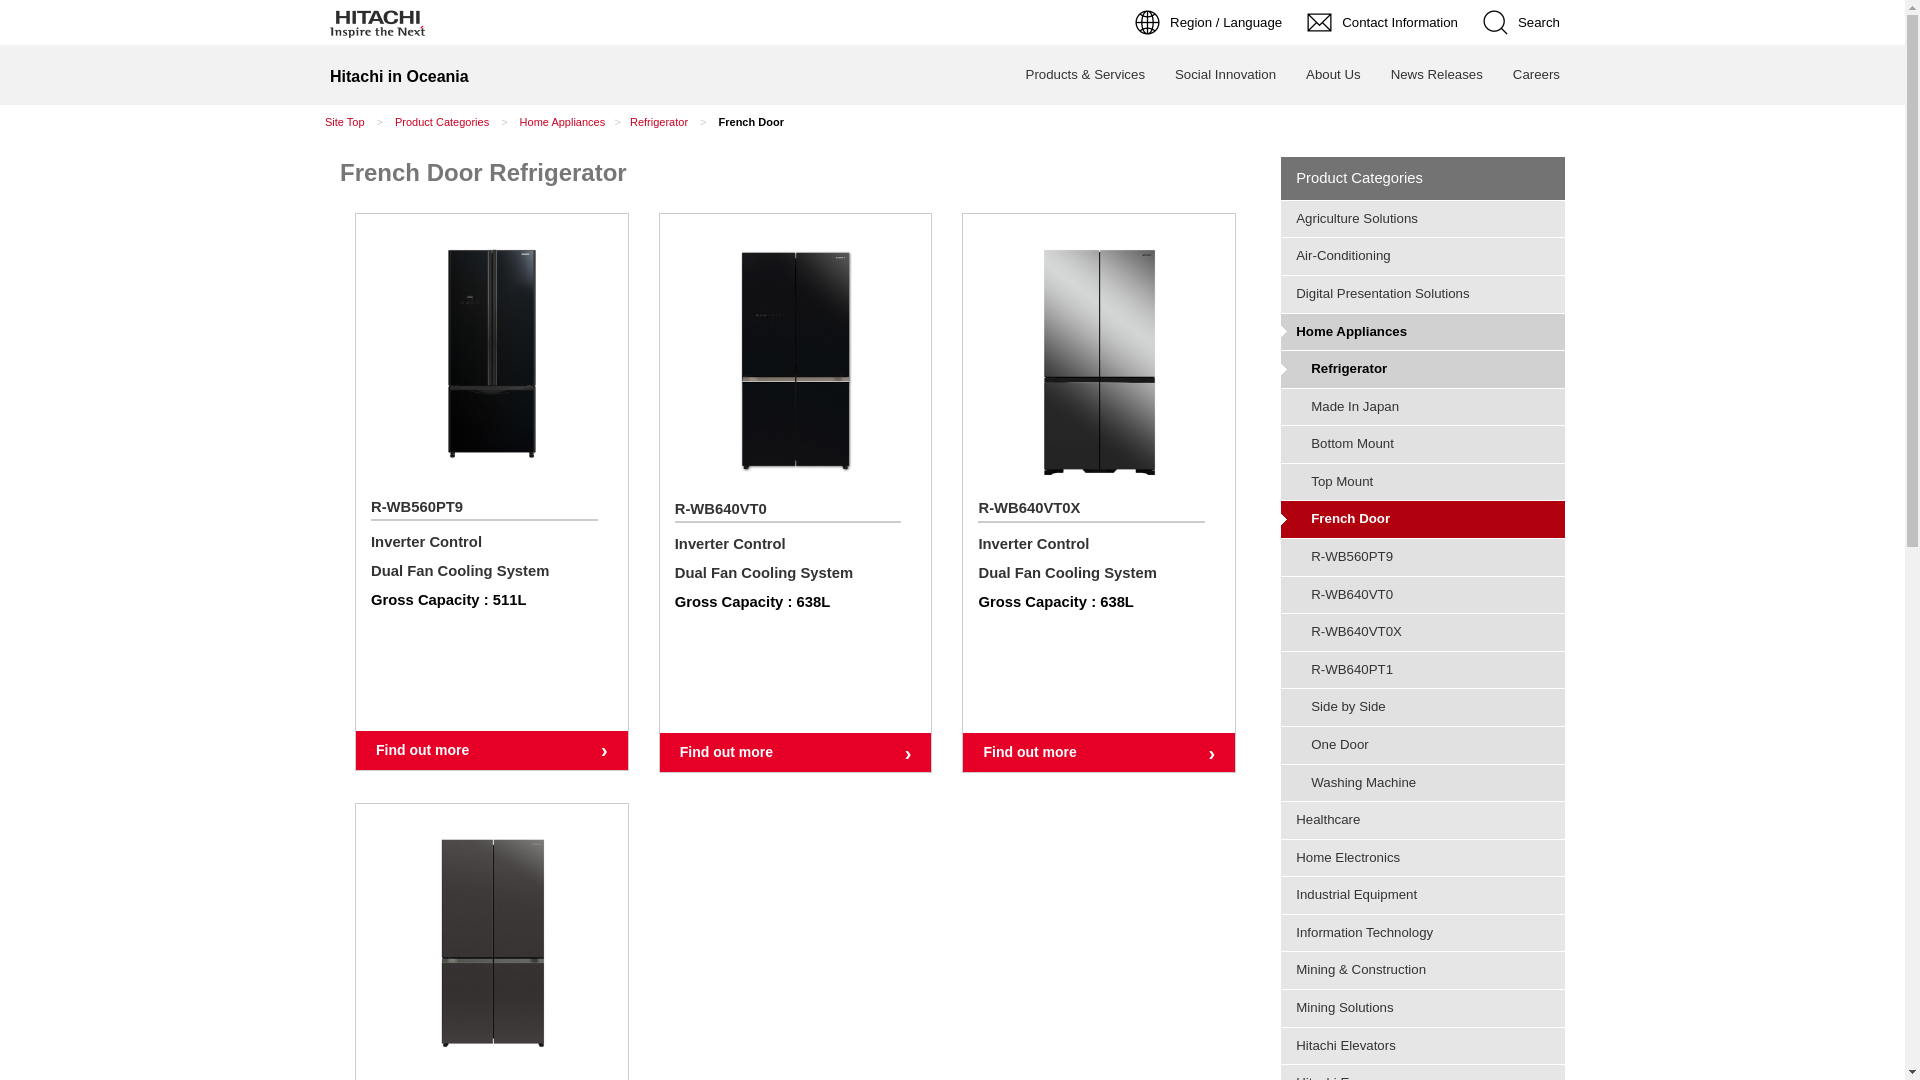 The image size is (1920, 1080). What do you see at coordinates (1385, 22) in the screenshot?
I see `Contact Information` at bounding box center [1385, 22].